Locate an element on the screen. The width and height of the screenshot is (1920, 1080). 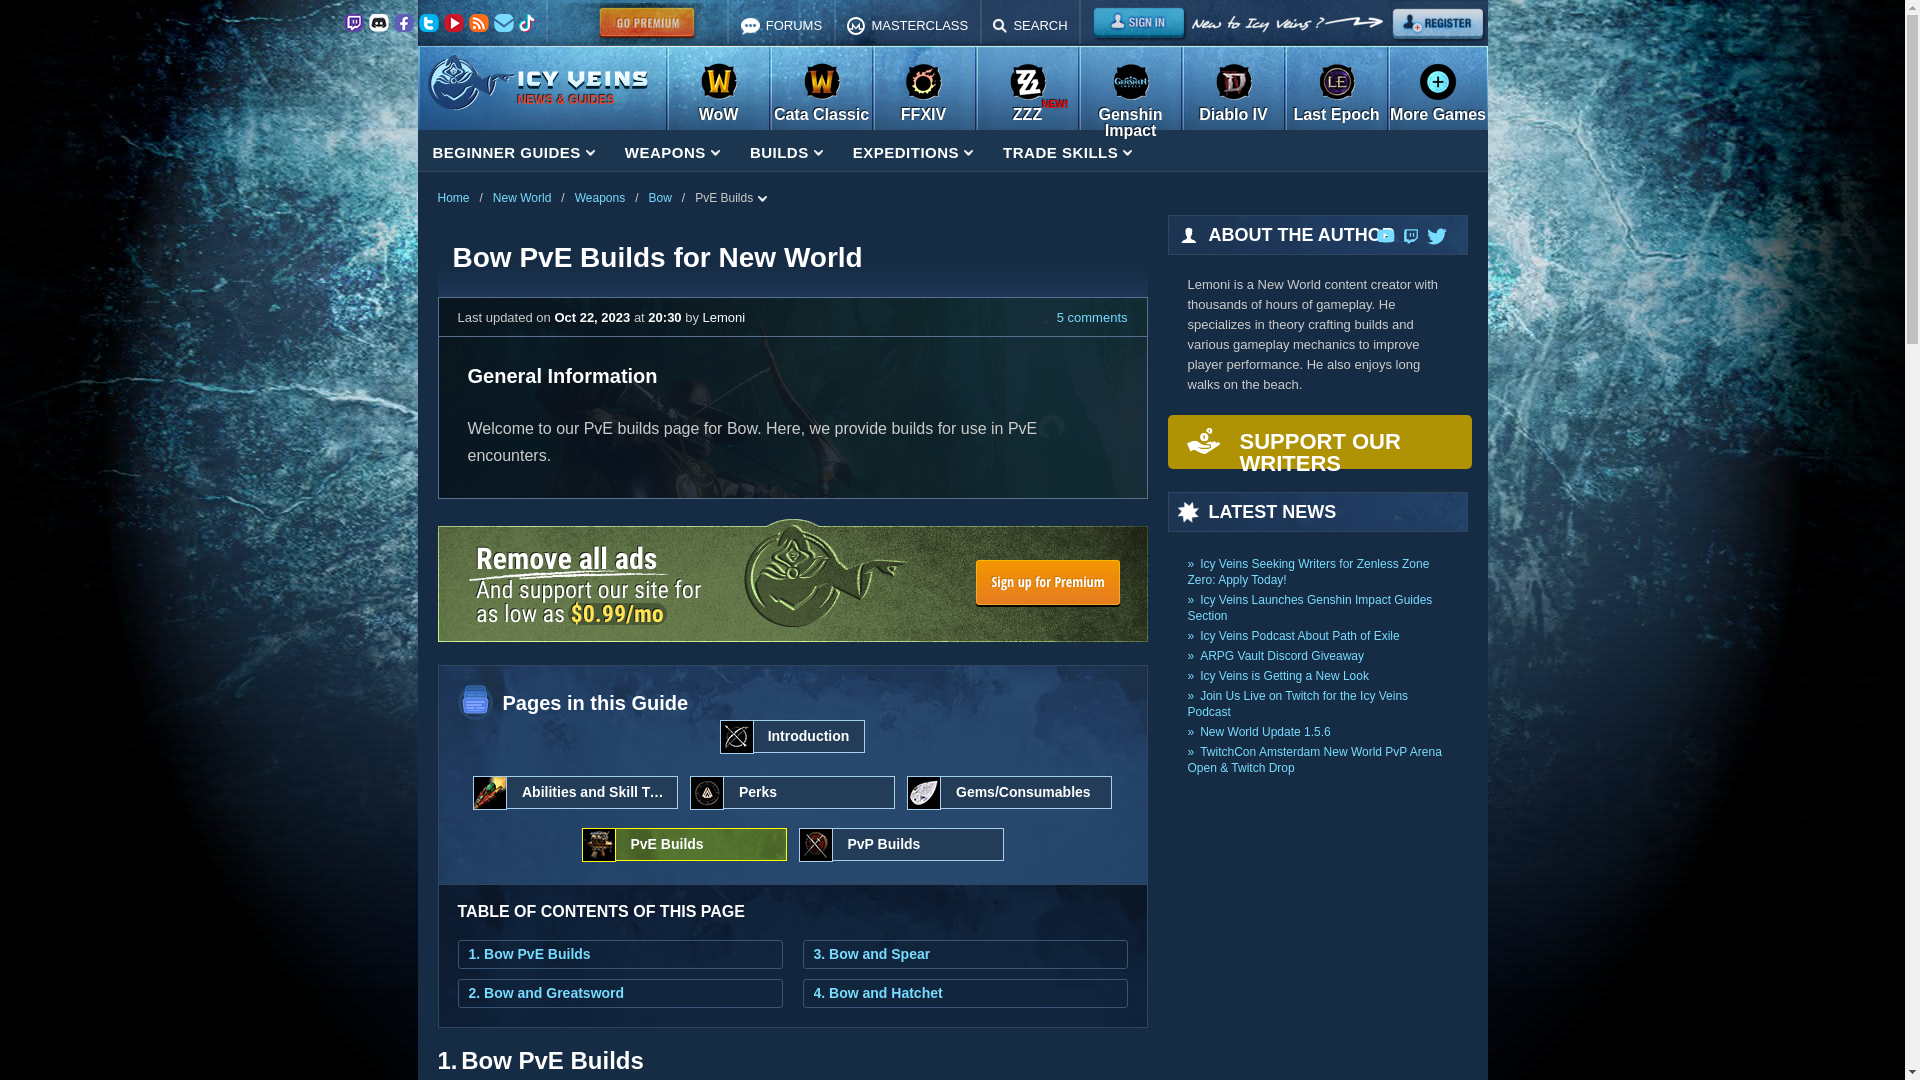
Icy Veins - Final Fantasy XIV guides is located at coordinates (922, 91).